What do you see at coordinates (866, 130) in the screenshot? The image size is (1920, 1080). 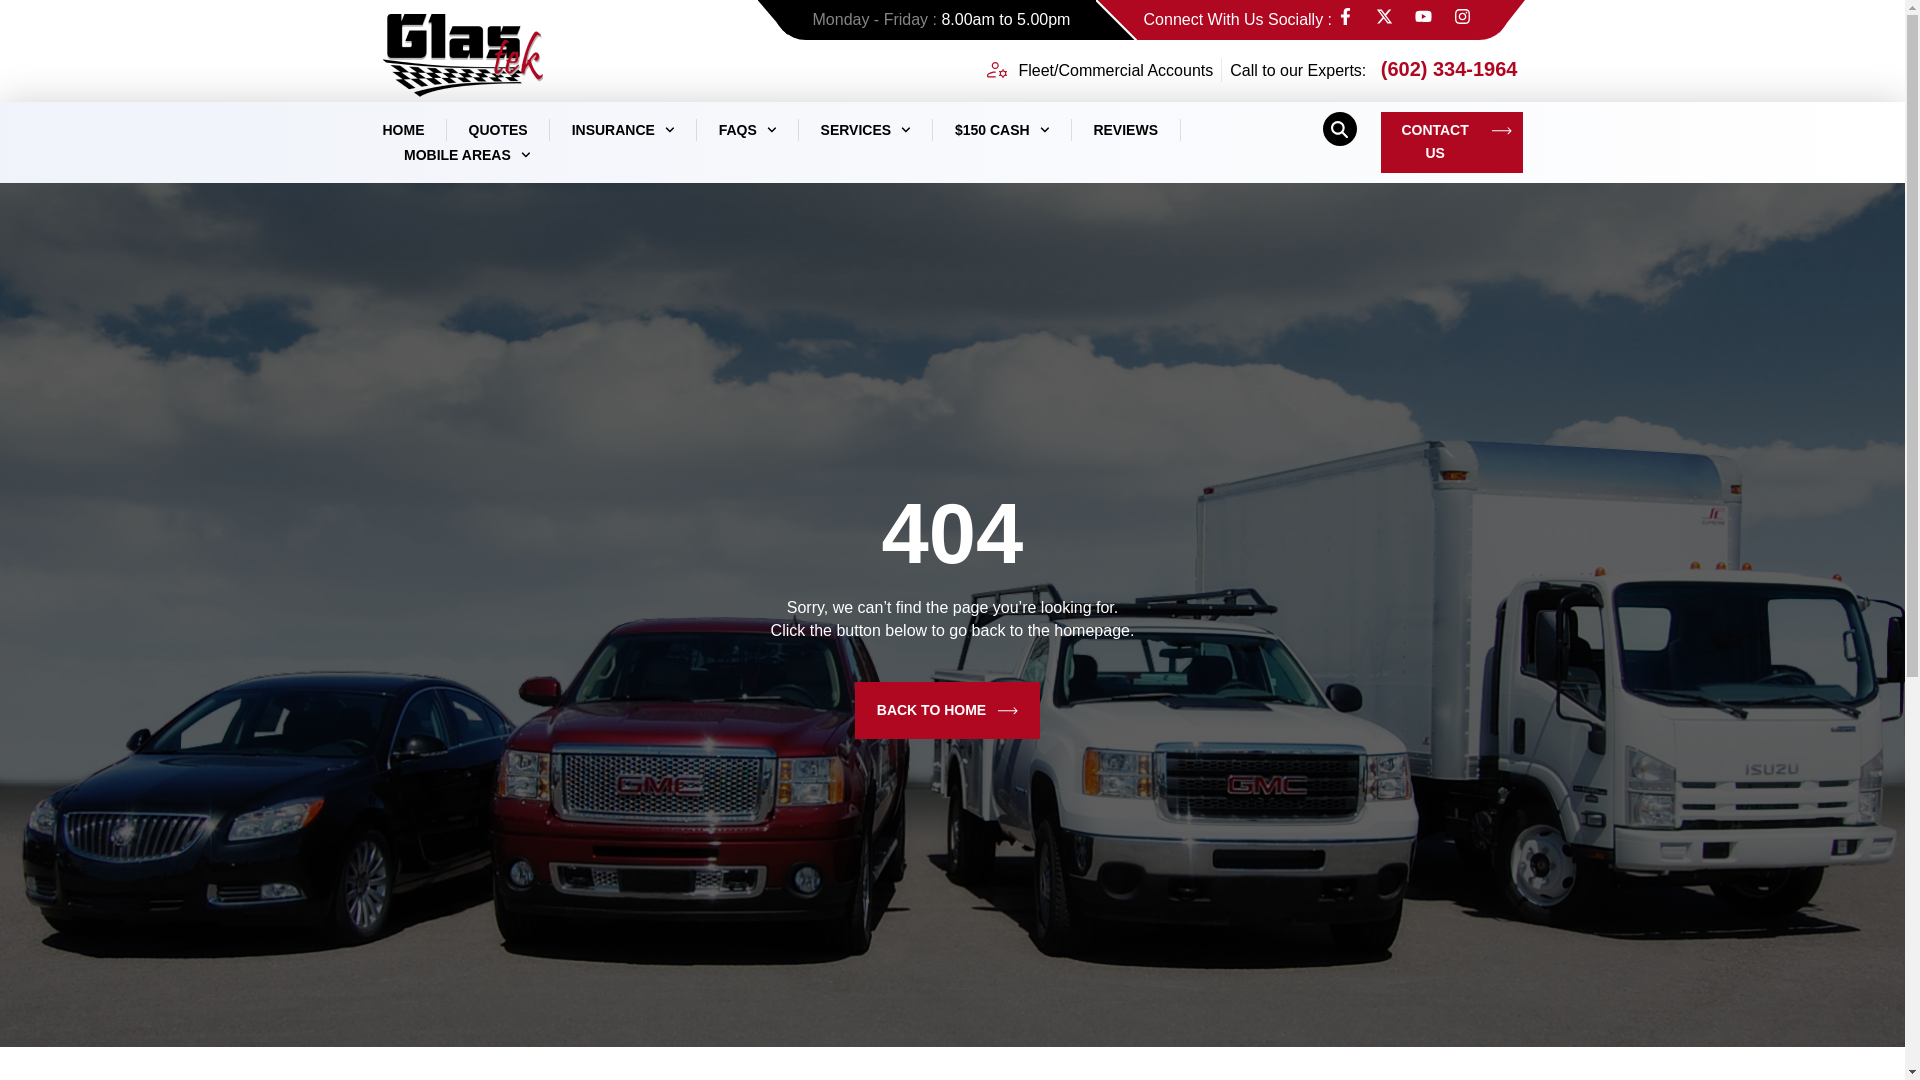 I see `SERVICES` at bounding box center [866, 130].